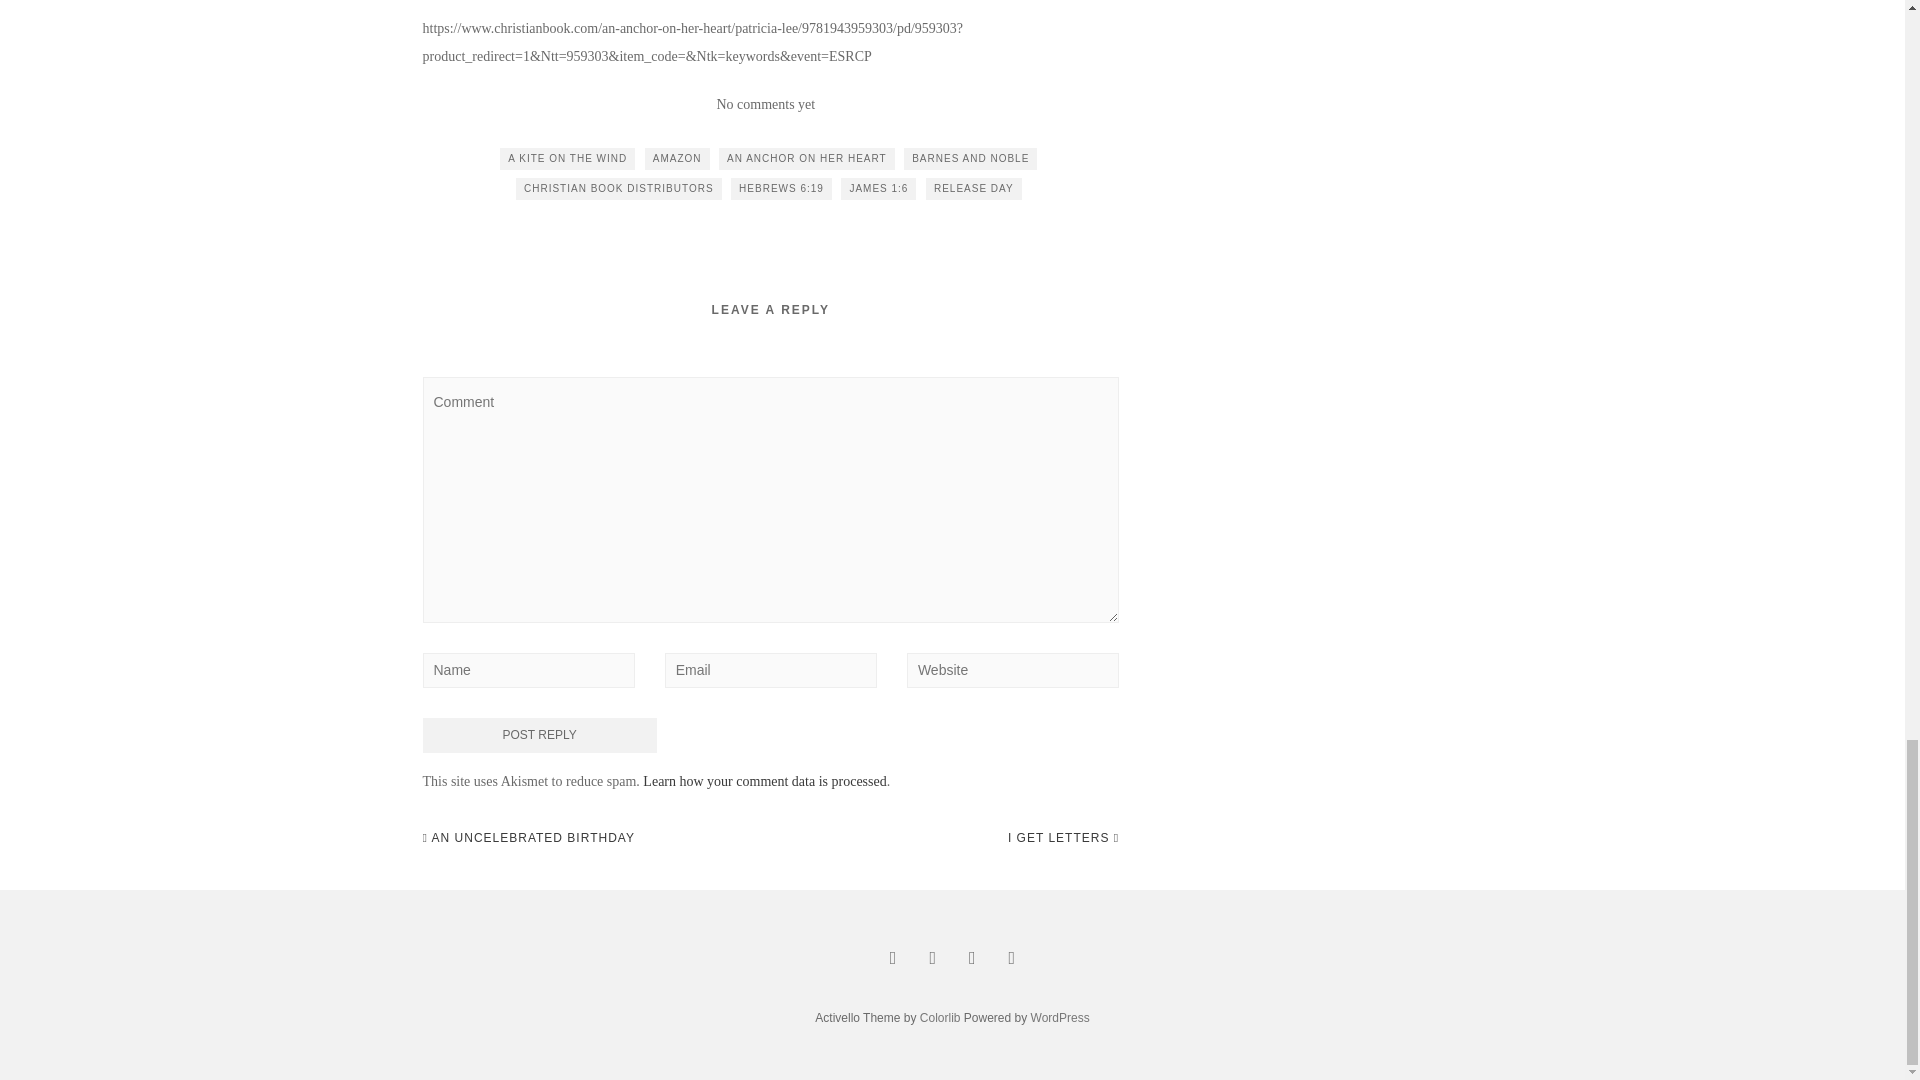 The width and height of the screenshot is (1920, 1080). I want to click on Post Reply, so click(539, 735).